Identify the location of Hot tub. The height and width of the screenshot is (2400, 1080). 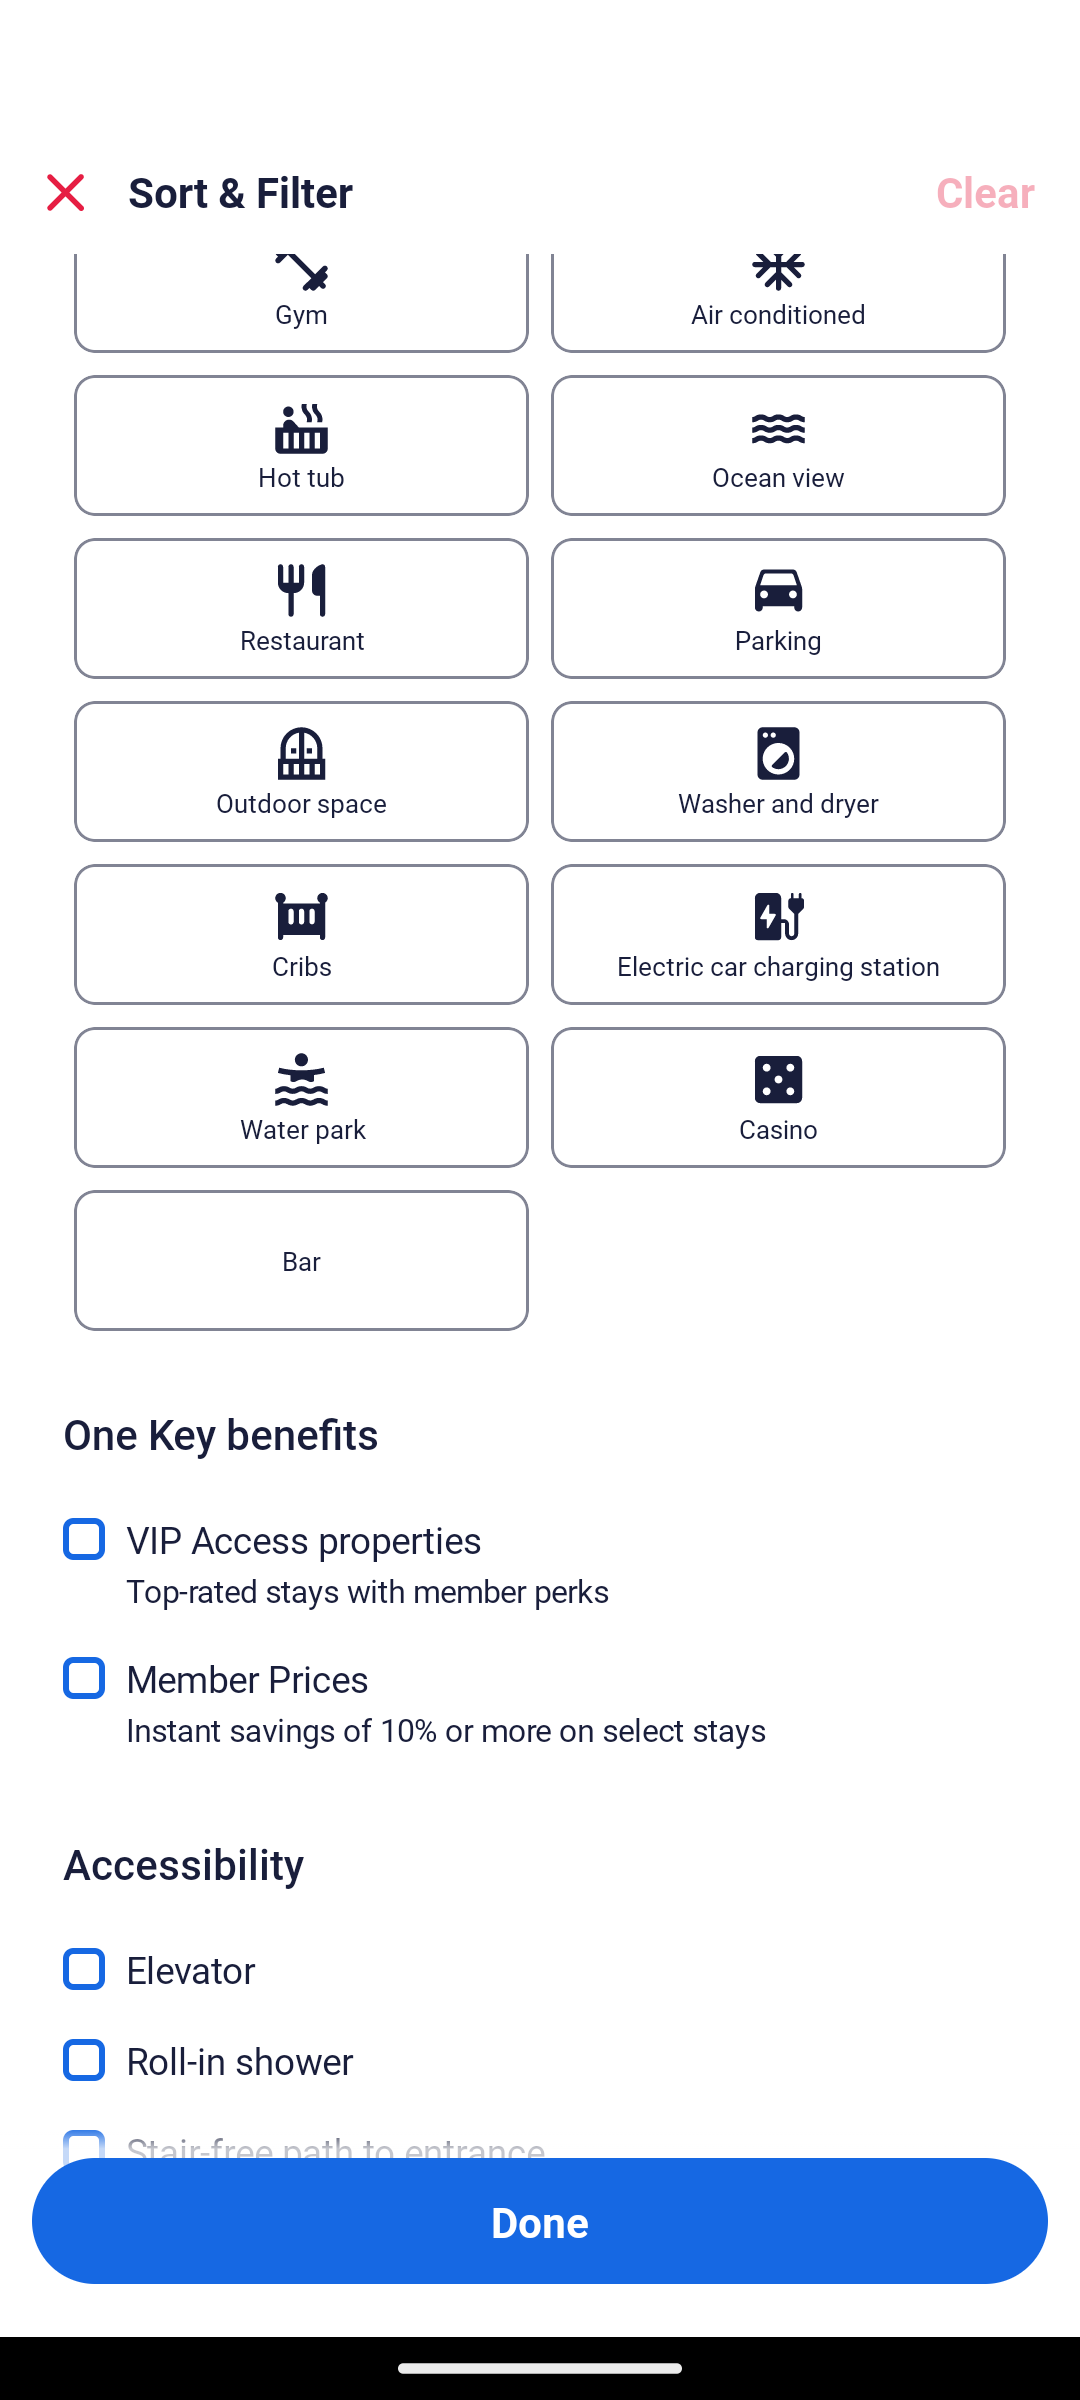
(302, 445).